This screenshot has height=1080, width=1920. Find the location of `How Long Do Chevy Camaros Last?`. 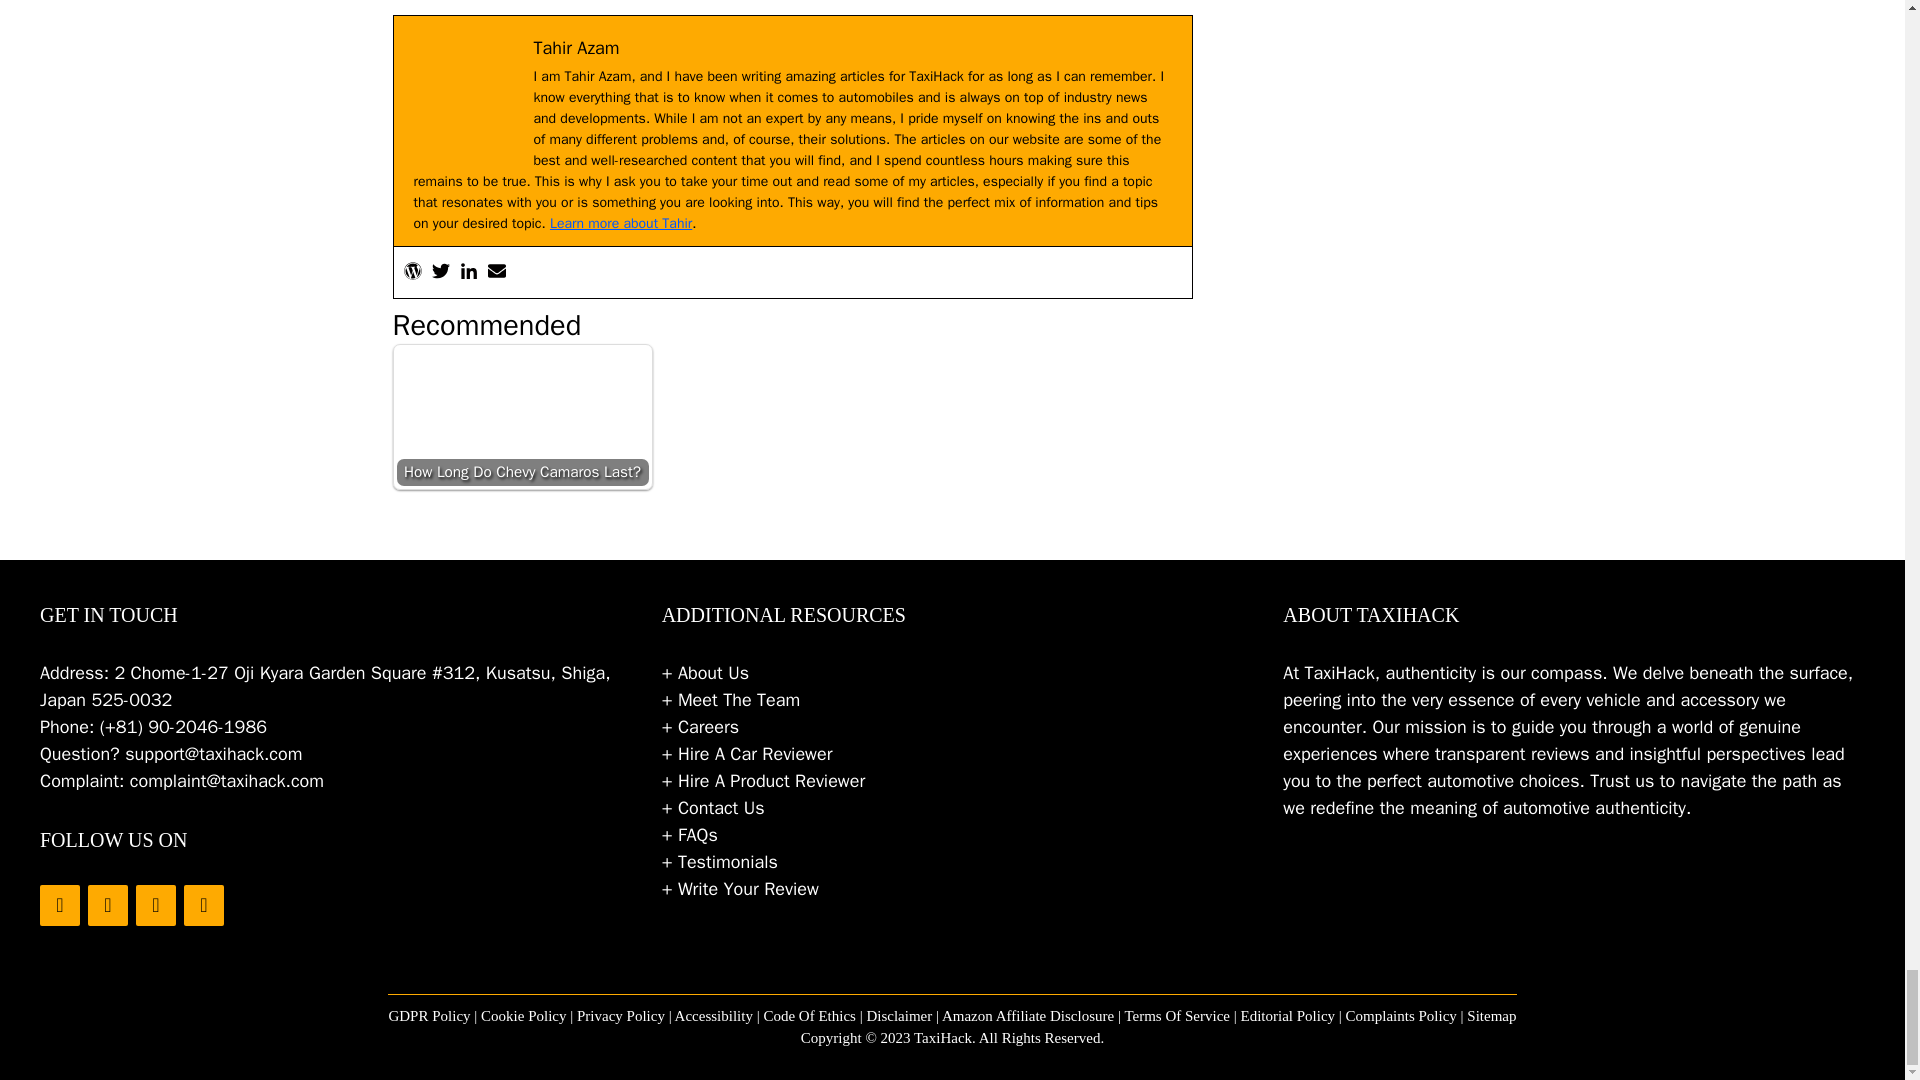

How Long Do Chevy Camaros Last? is located at coordinates (522, 432).